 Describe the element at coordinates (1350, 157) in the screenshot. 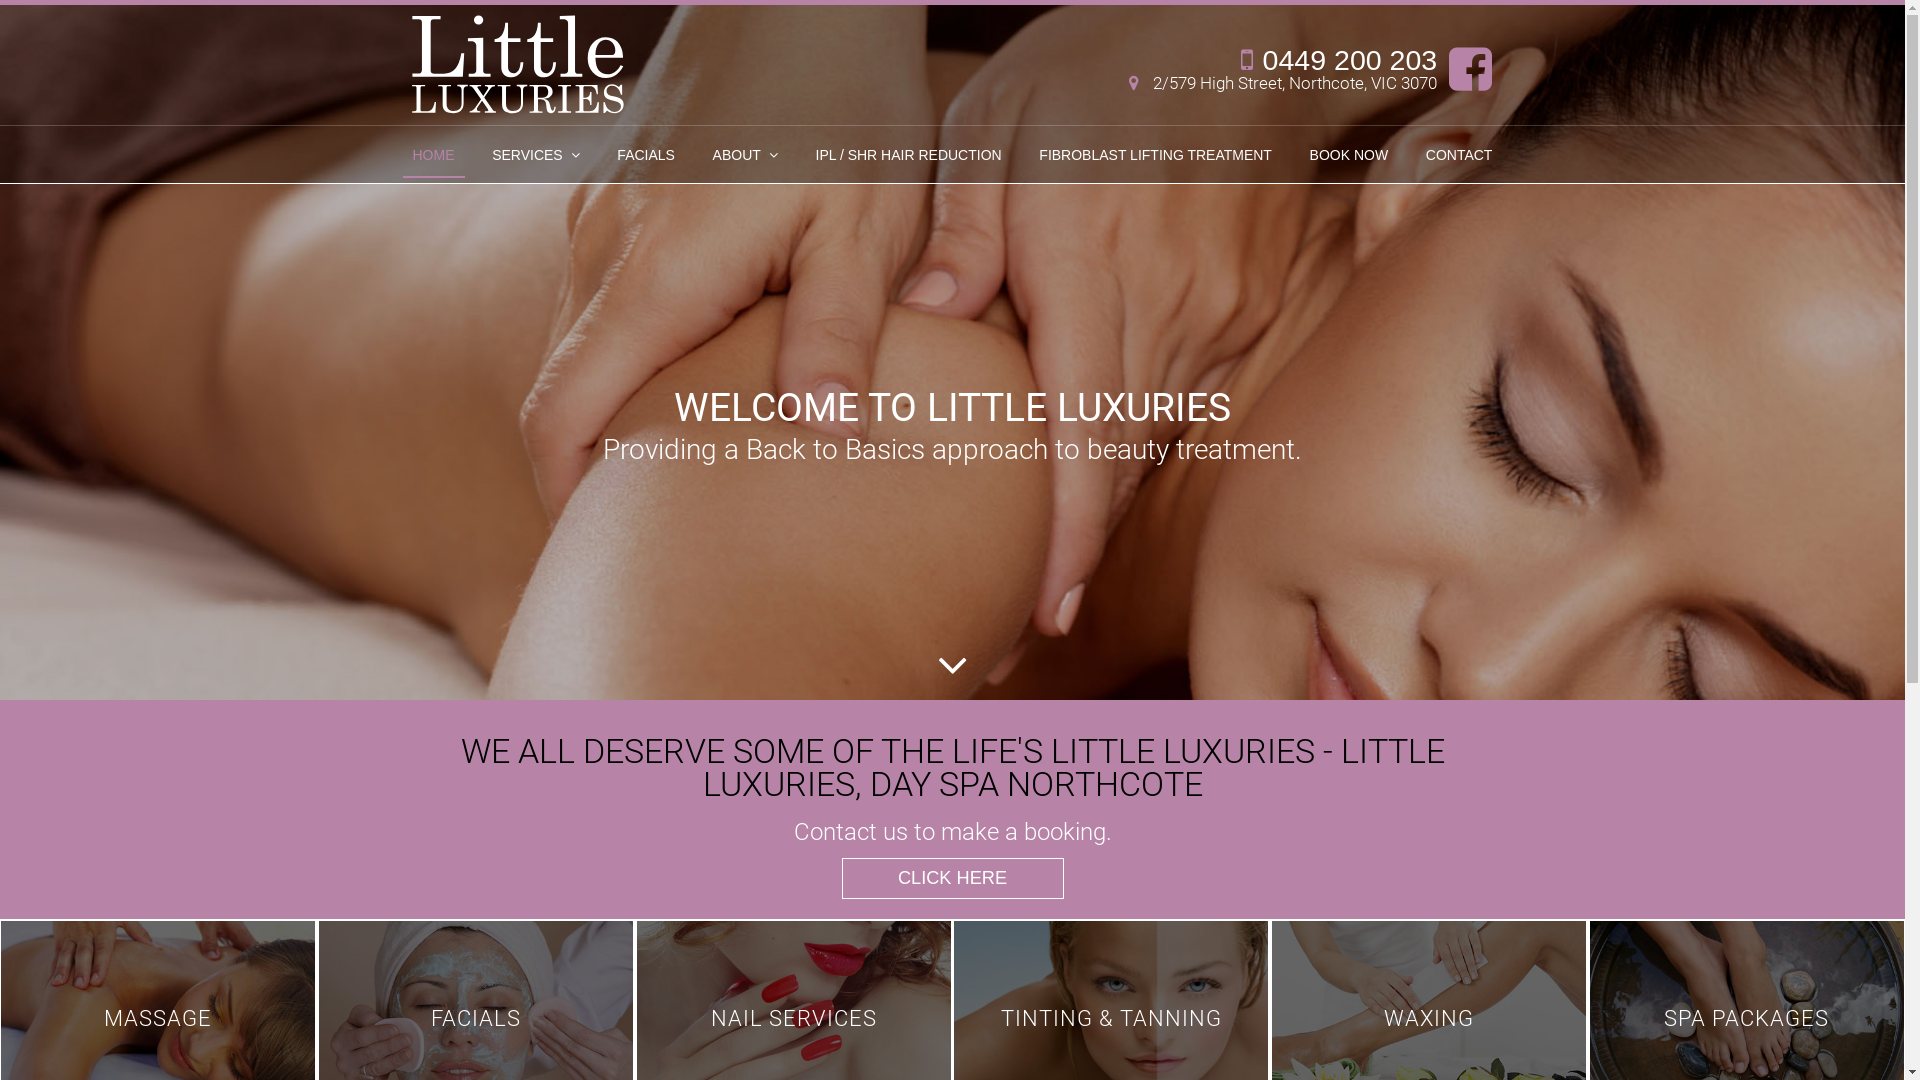

I see `BOOK NOW` at that location.